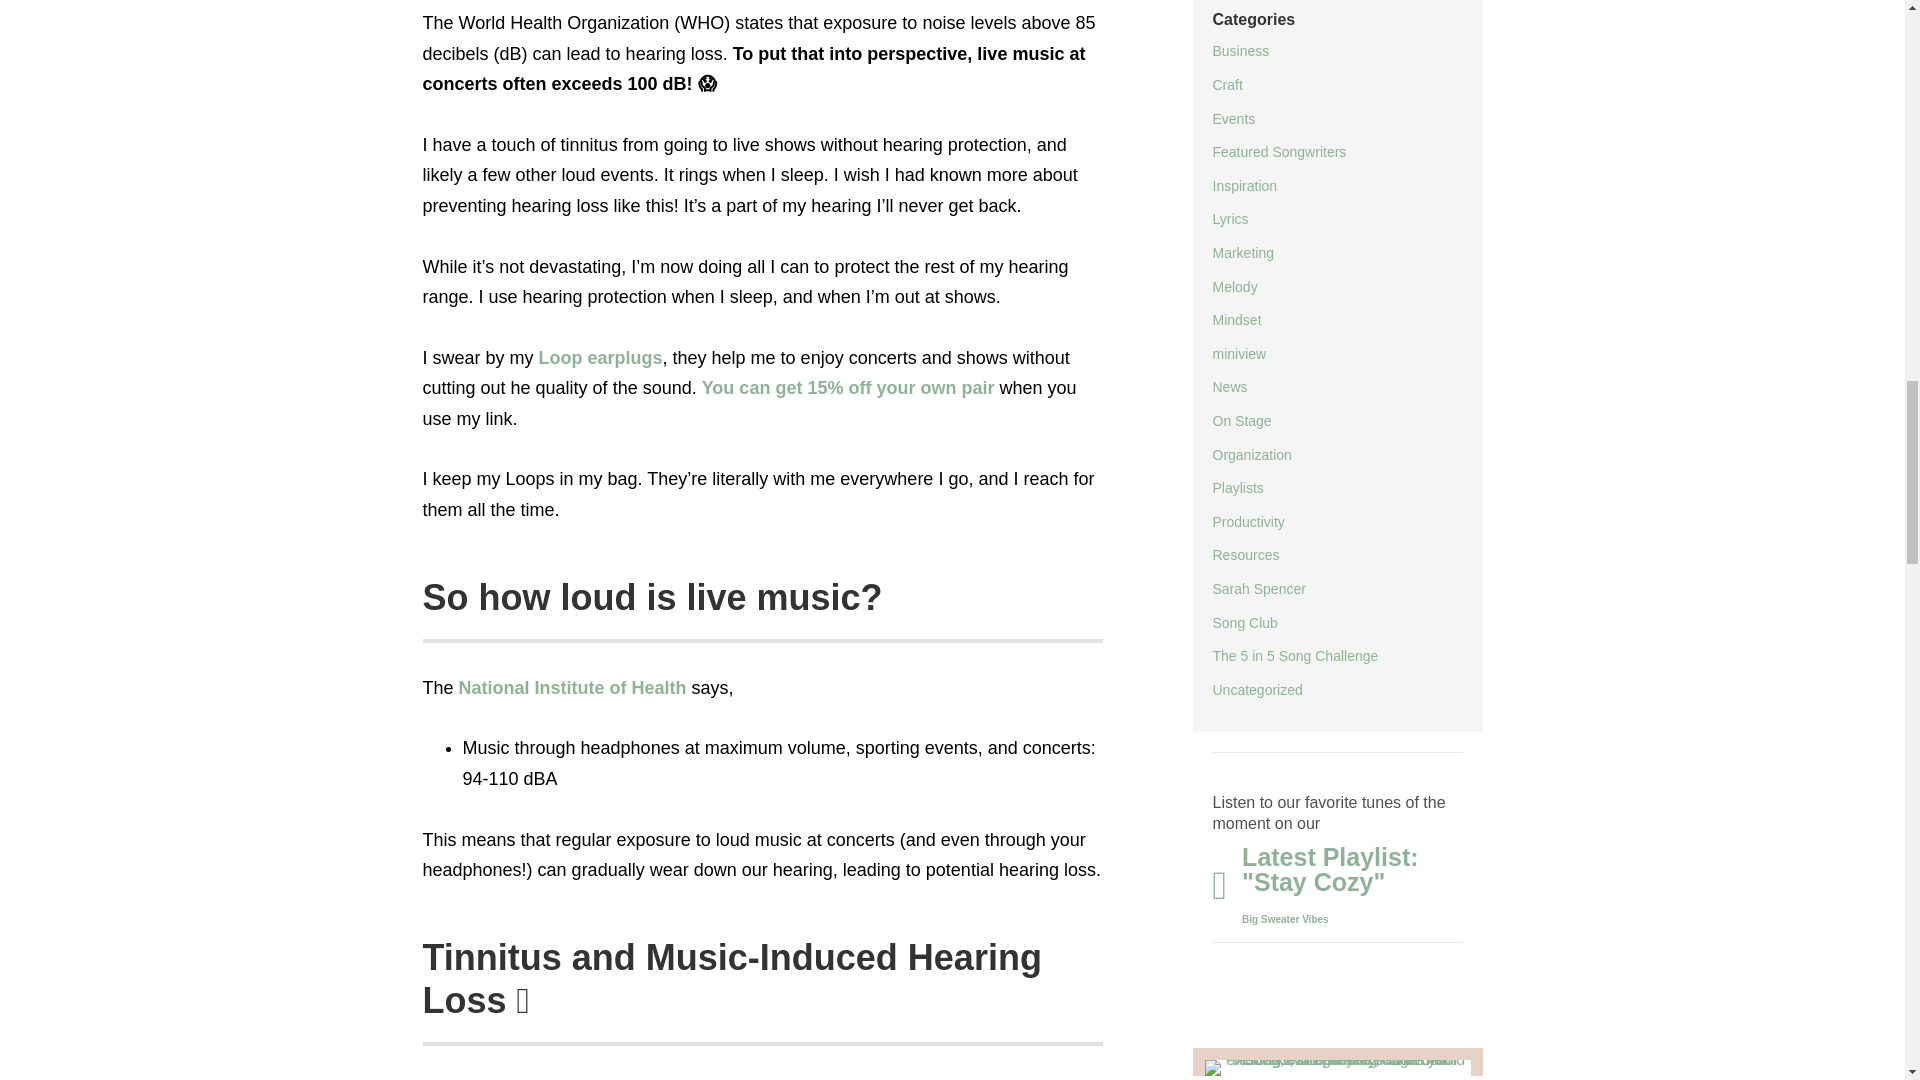 The image size is (1920, 1080). I want to click on Mindset, so click(1236, 320).